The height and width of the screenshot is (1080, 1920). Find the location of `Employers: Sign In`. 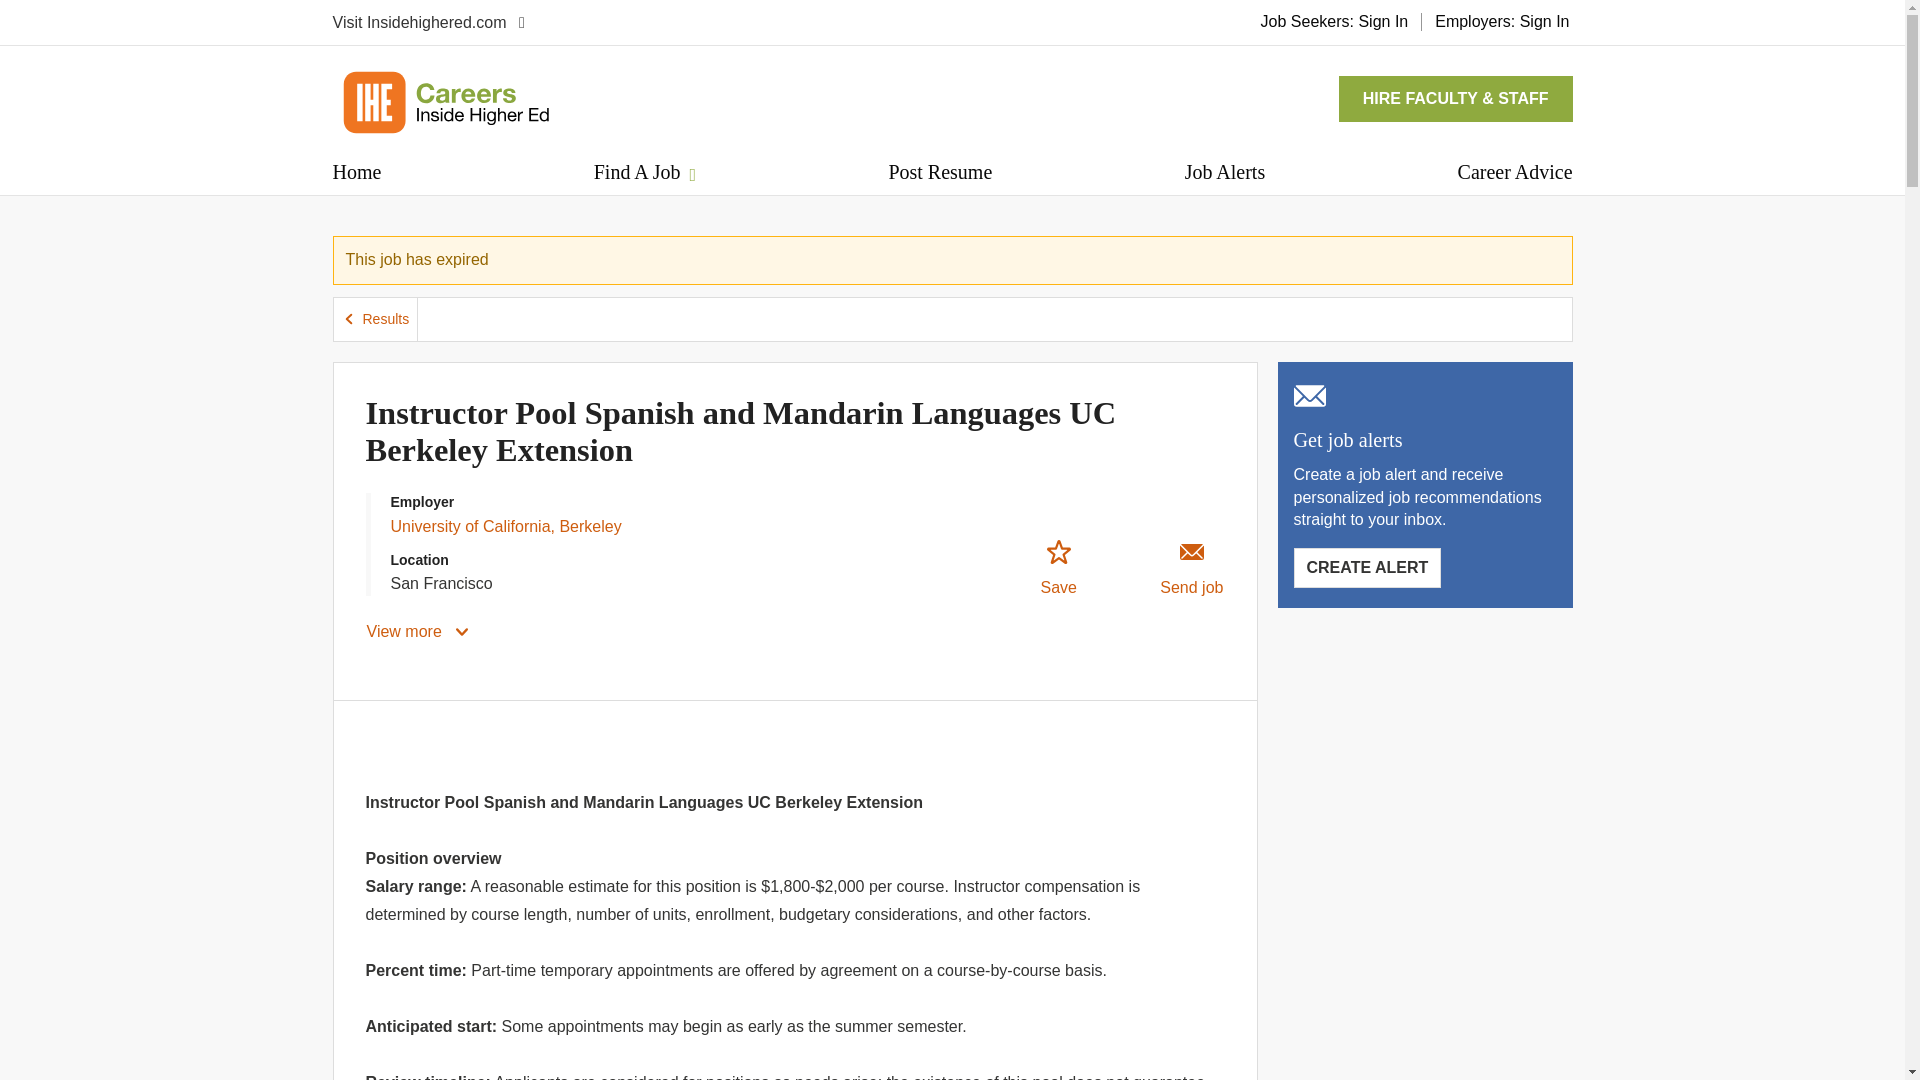

Employers: Sign In is located at coordinates (1502, 21).